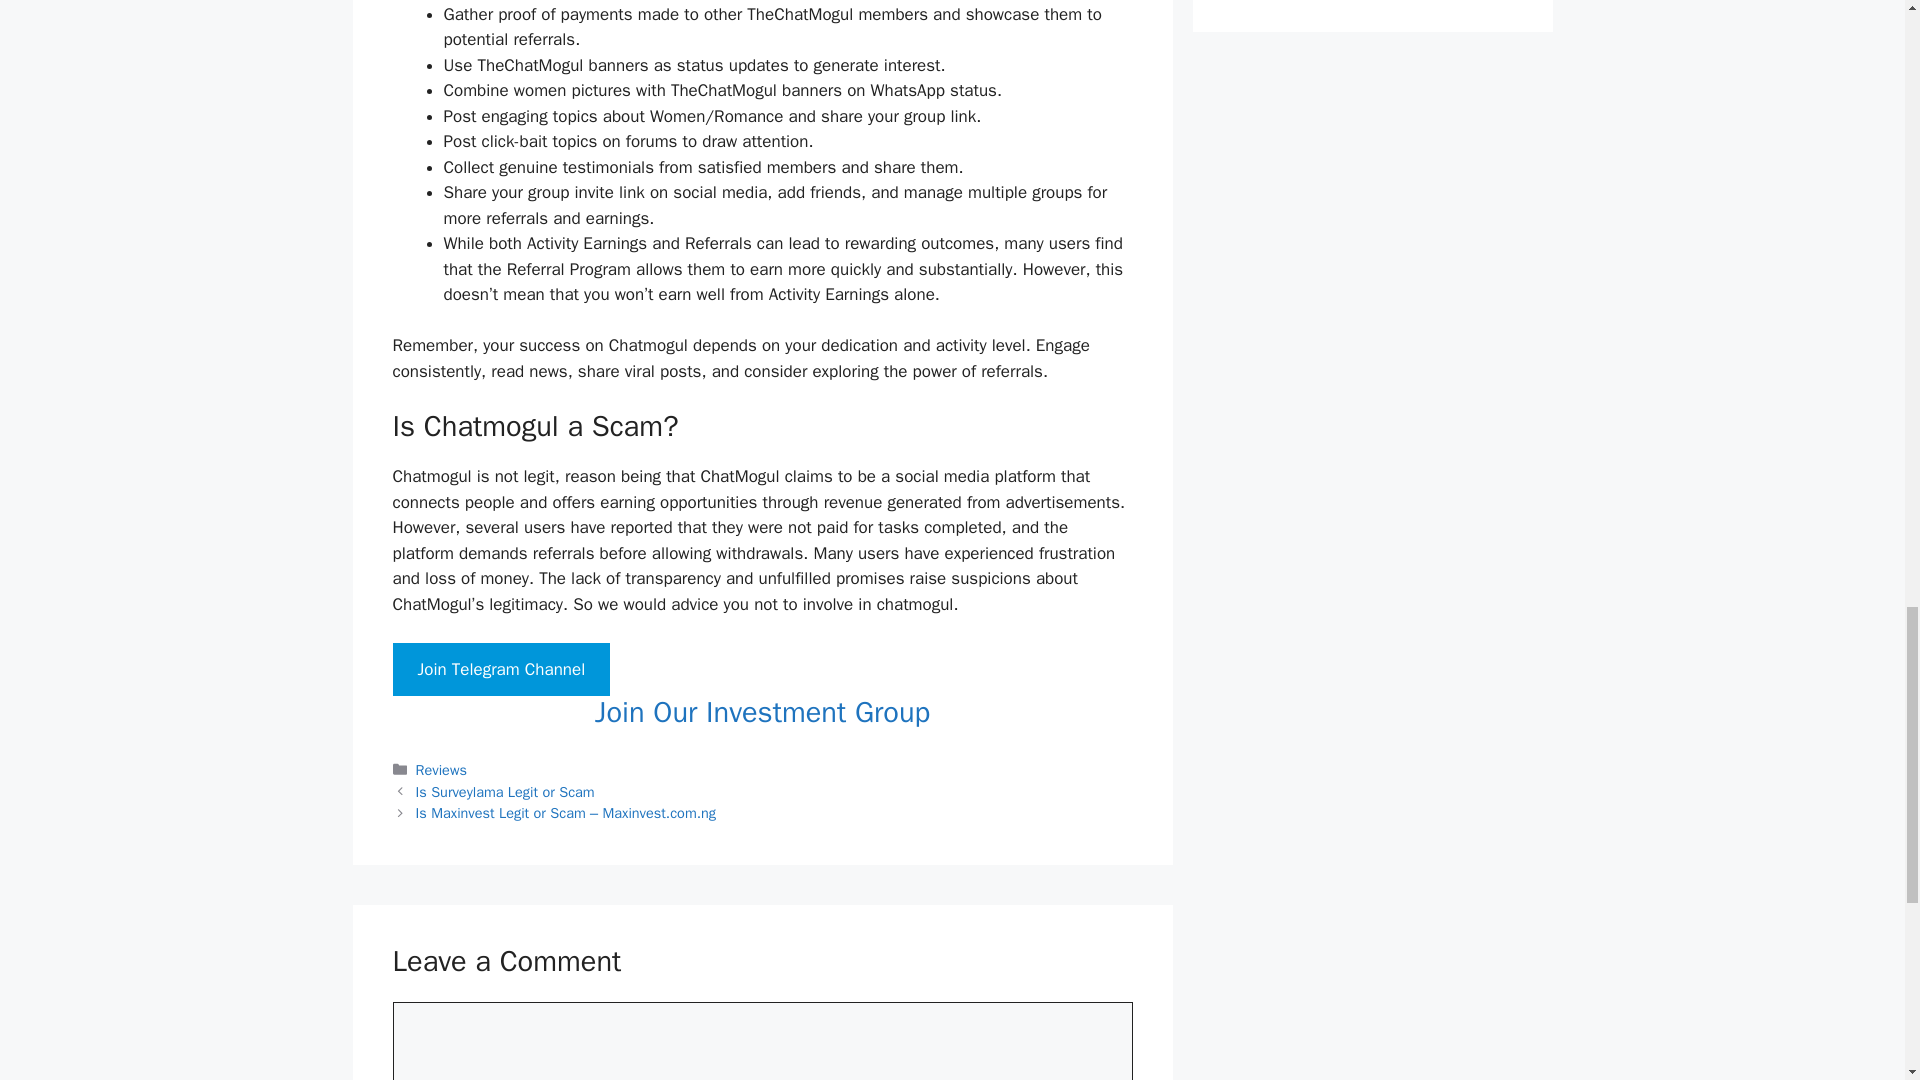 This screenshot has height=1080, width=1920. I want to click on Join Telegram Channel, so click(500, 669).